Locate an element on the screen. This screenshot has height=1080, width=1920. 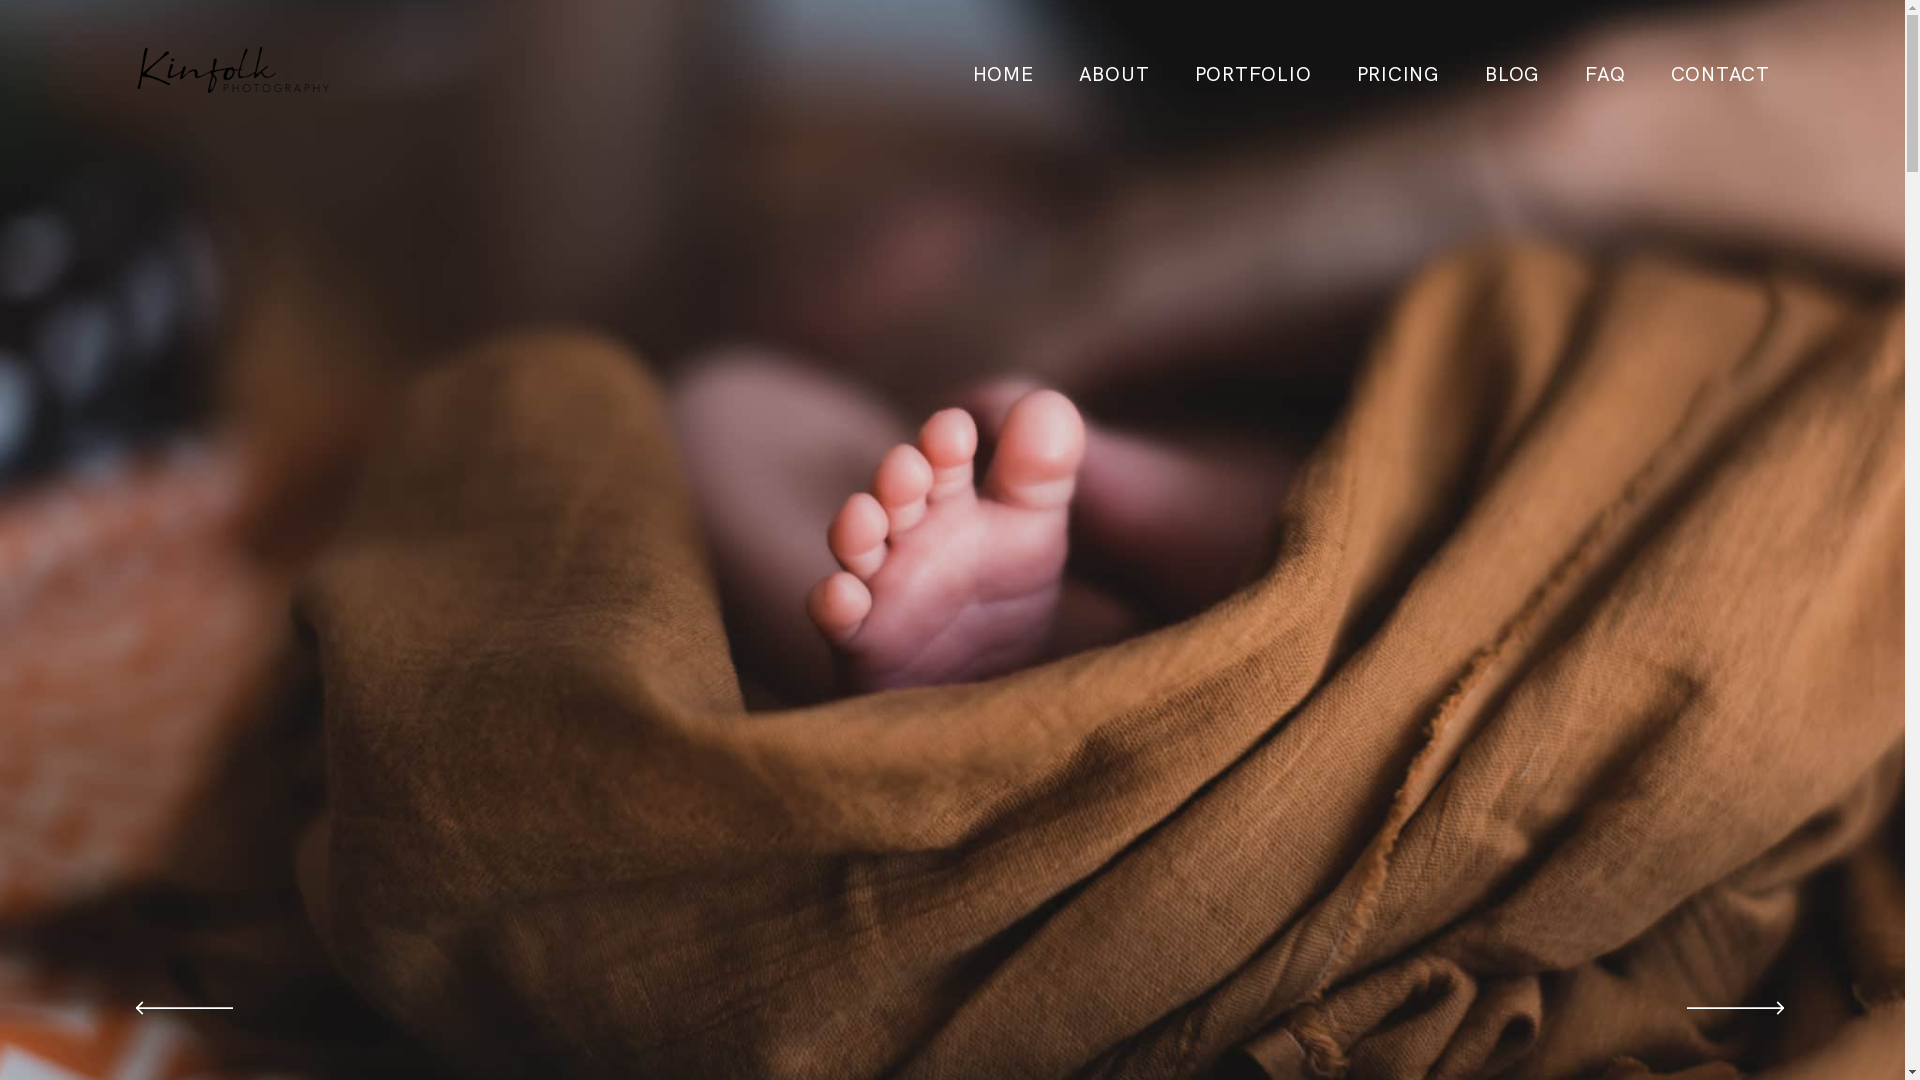
PORTFOLIO is located at coordinates (1254, 75).